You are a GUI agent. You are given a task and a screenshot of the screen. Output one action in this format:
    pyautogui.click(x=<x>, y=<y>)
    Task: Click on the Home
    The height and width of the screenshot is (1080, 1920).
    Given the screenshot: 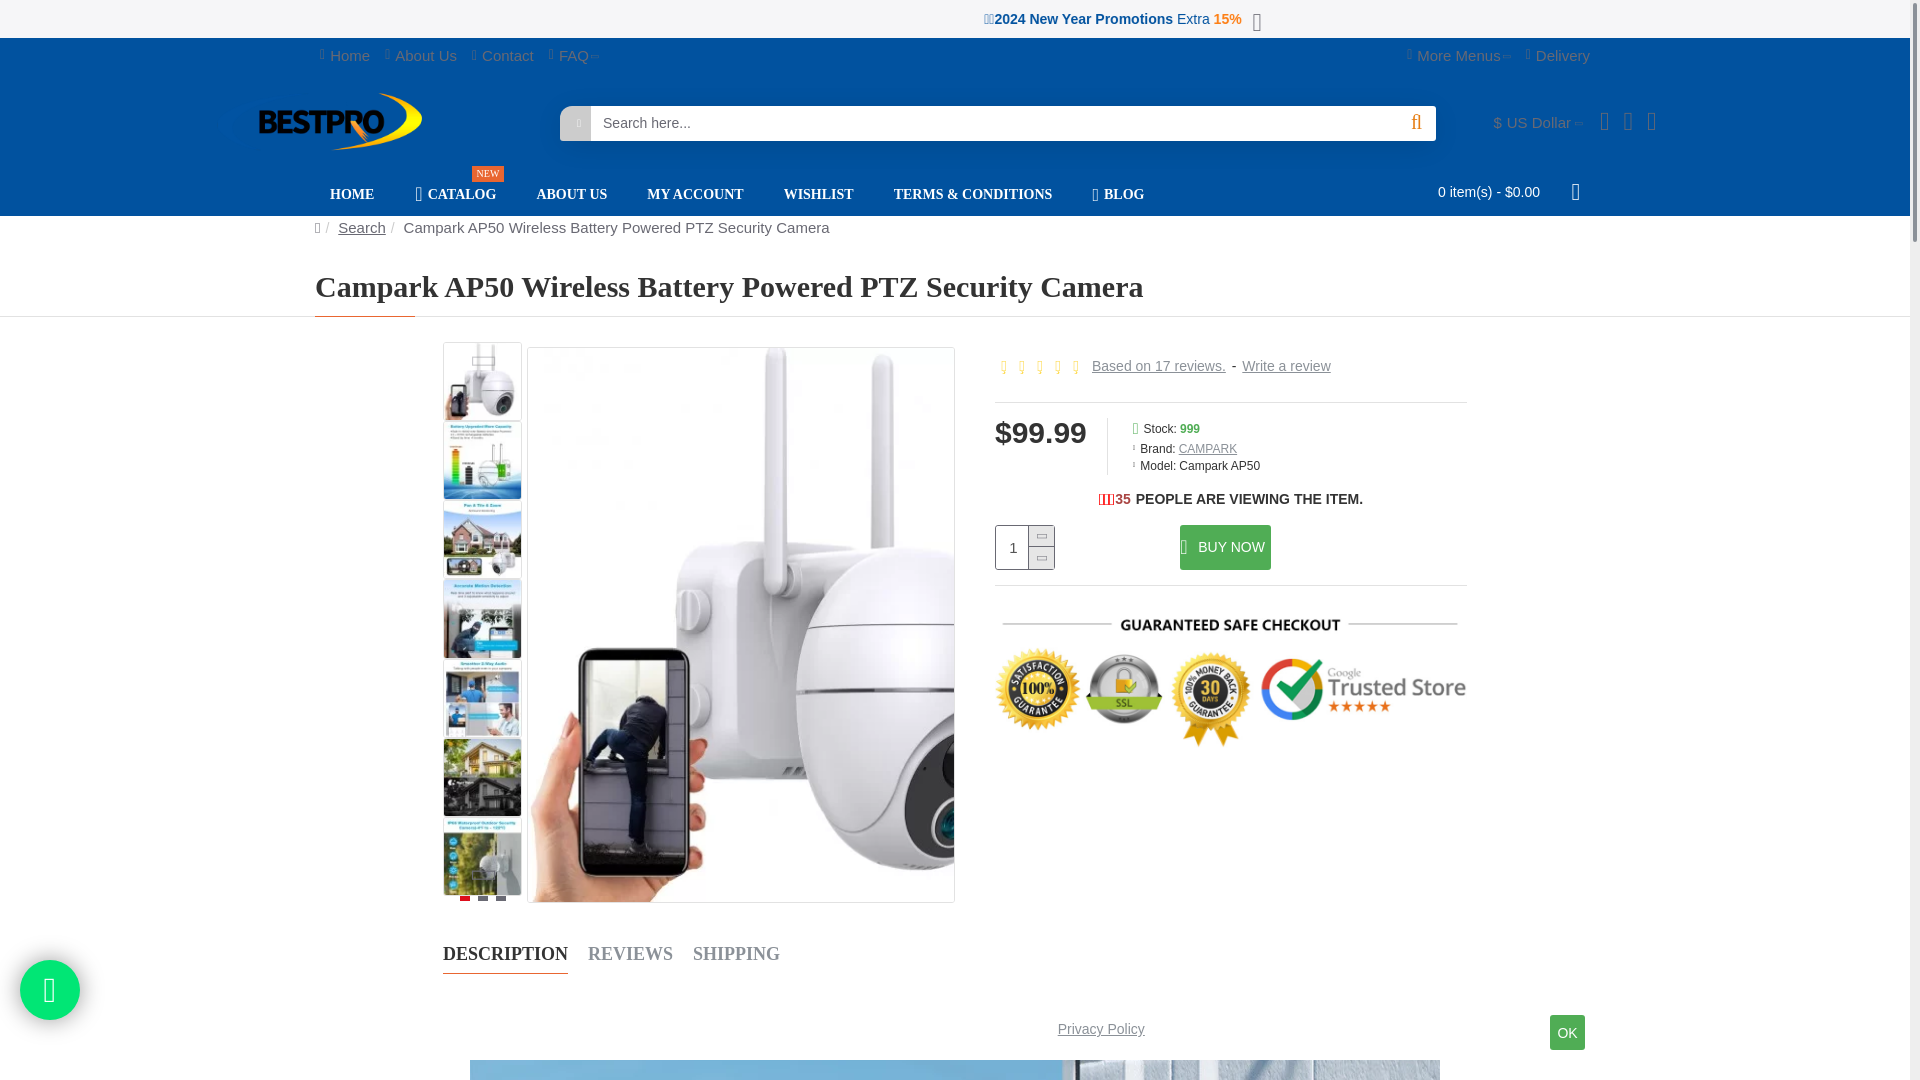 What is the action you would take?
    pyautogui.click(x=344, y=55)
    